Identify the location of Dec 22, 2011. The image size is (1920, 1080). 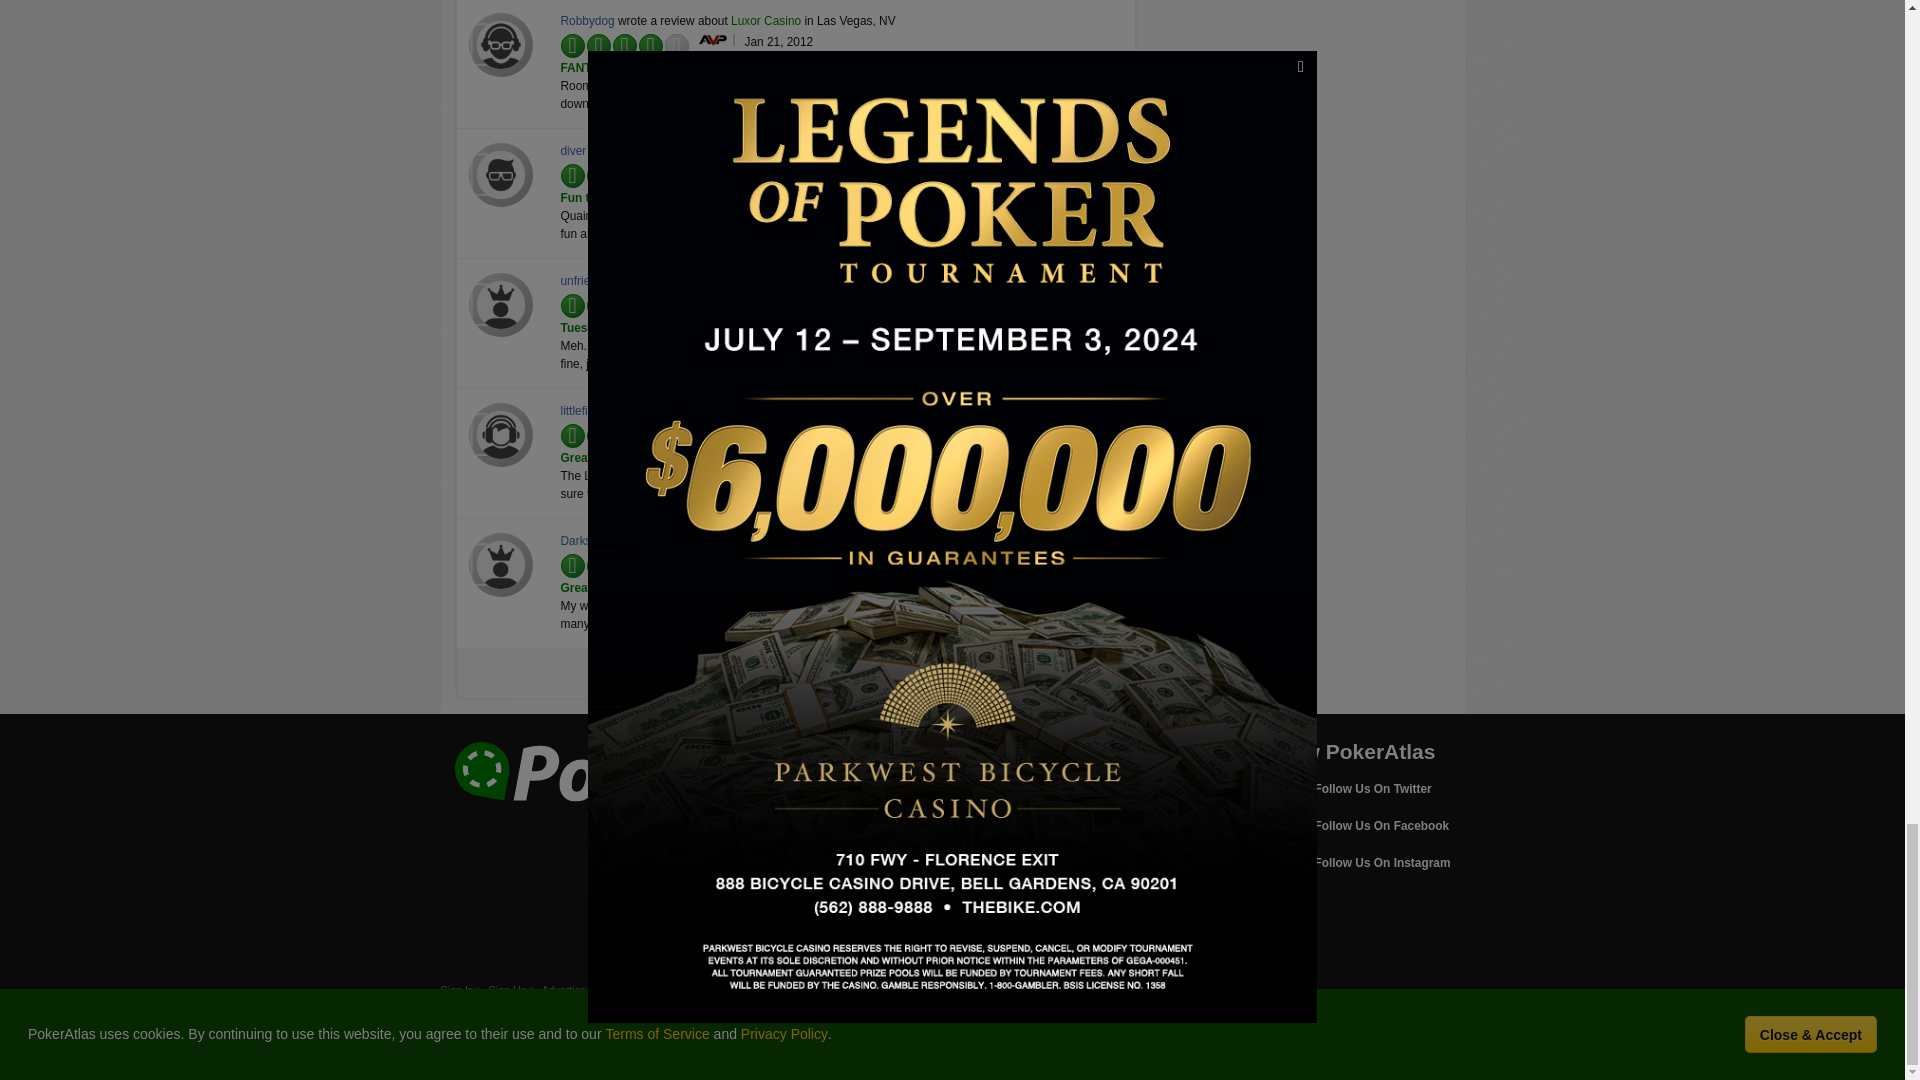
(779, 172).